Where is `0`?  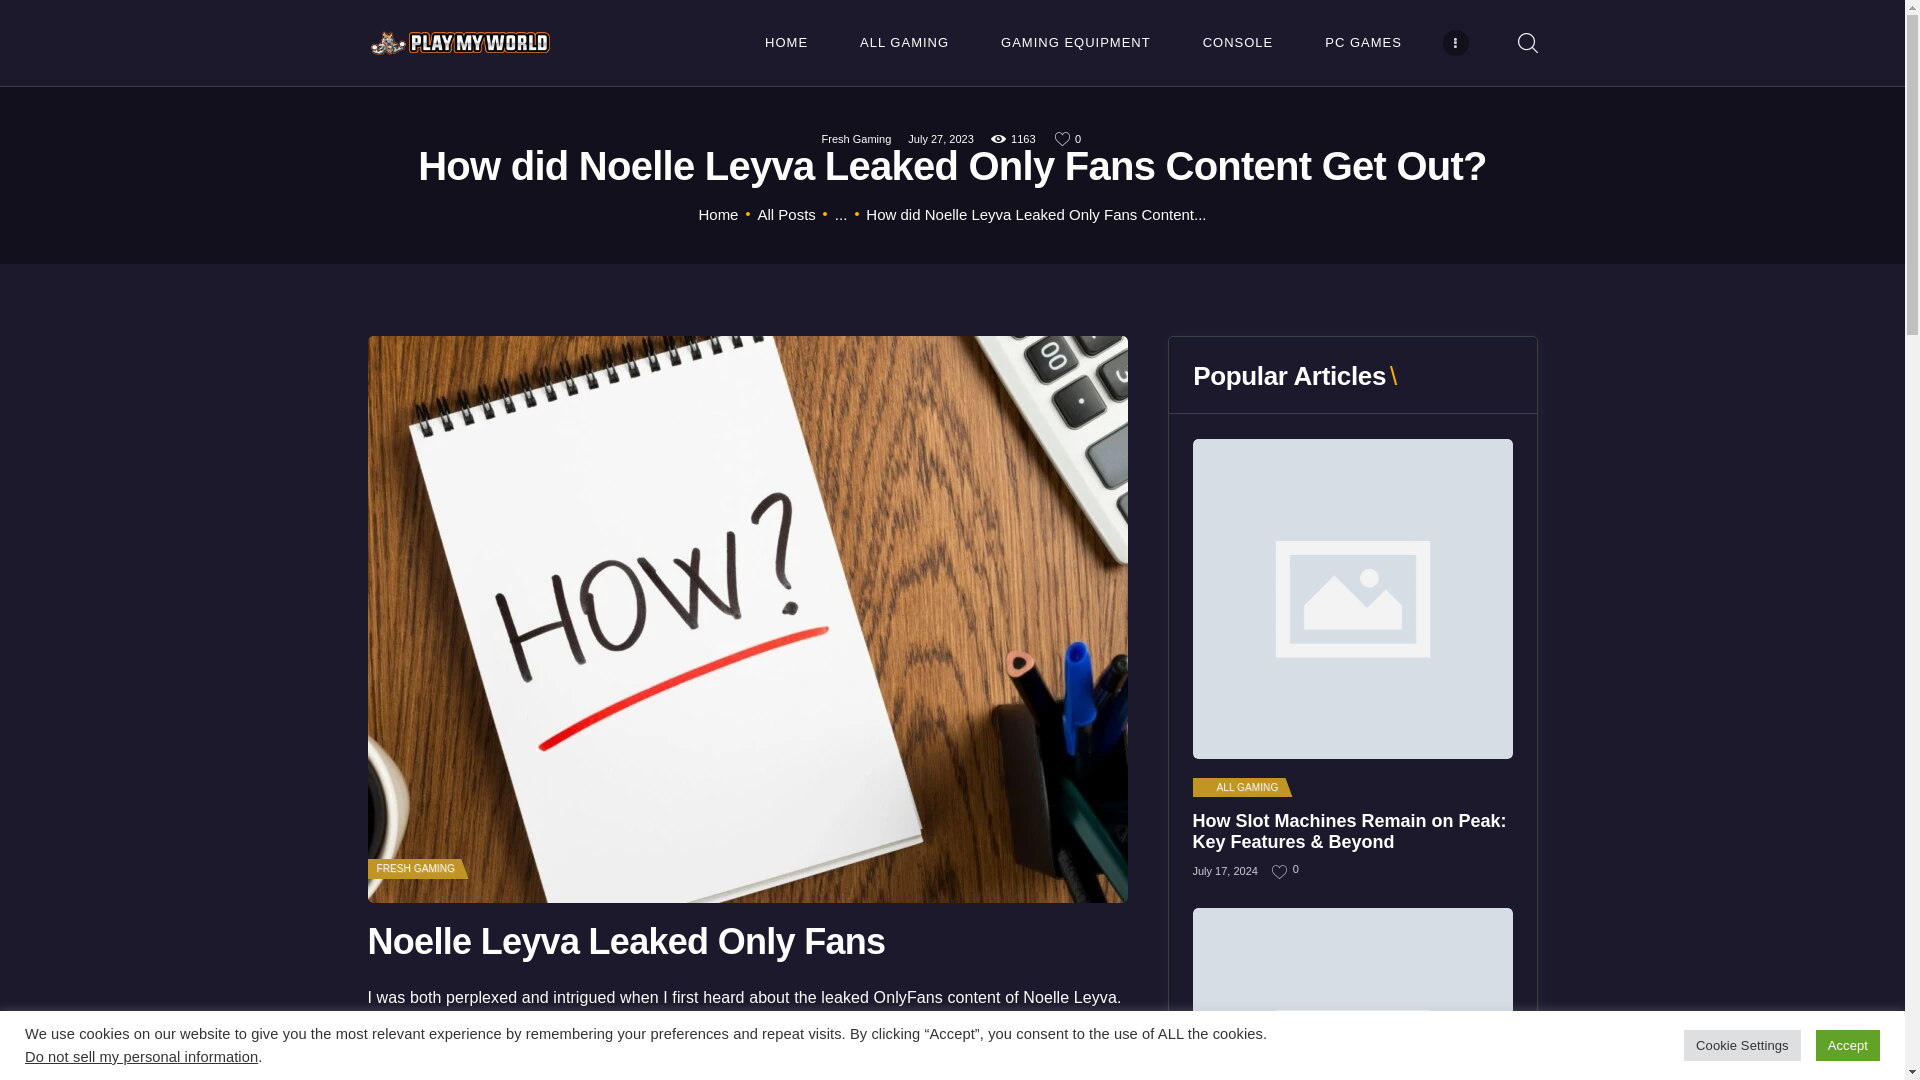
0 is located at coordinates (1069, 138).